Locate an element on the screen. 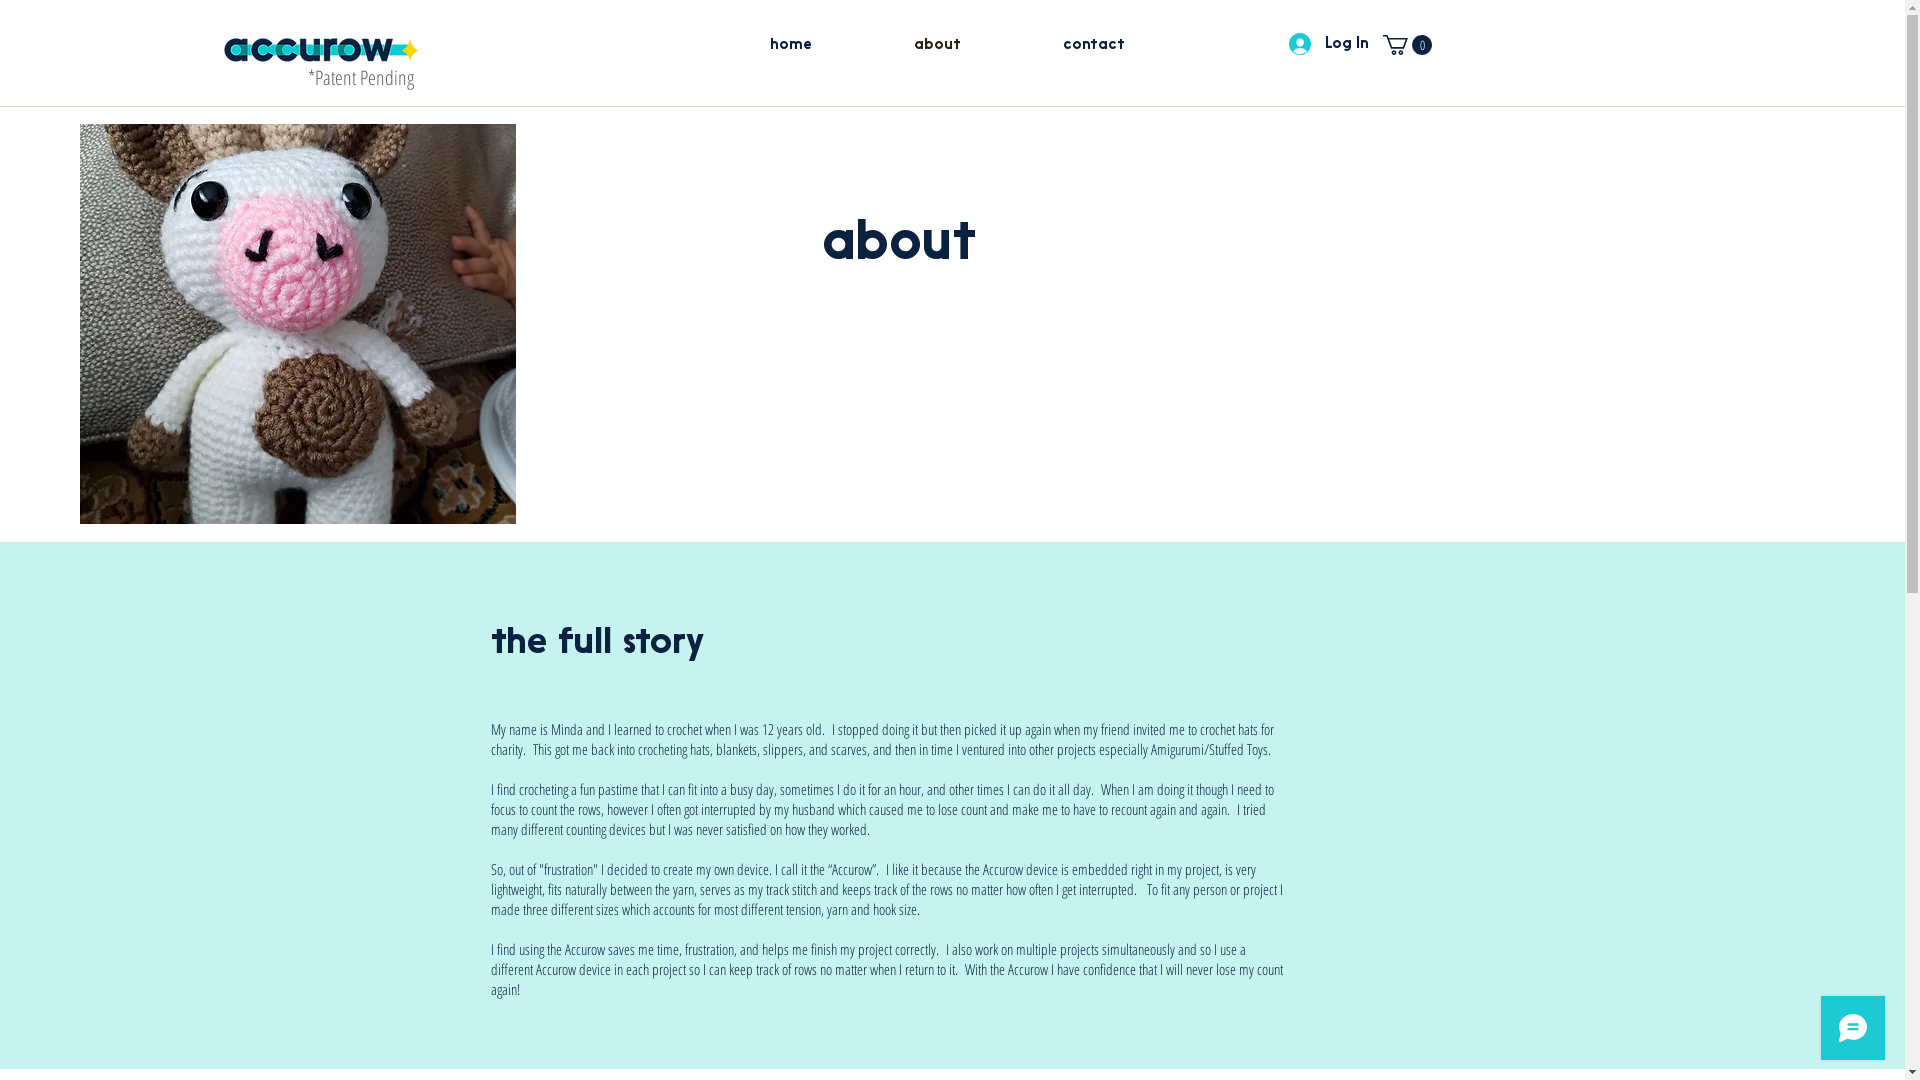  about is located at coordinates (936, 46).